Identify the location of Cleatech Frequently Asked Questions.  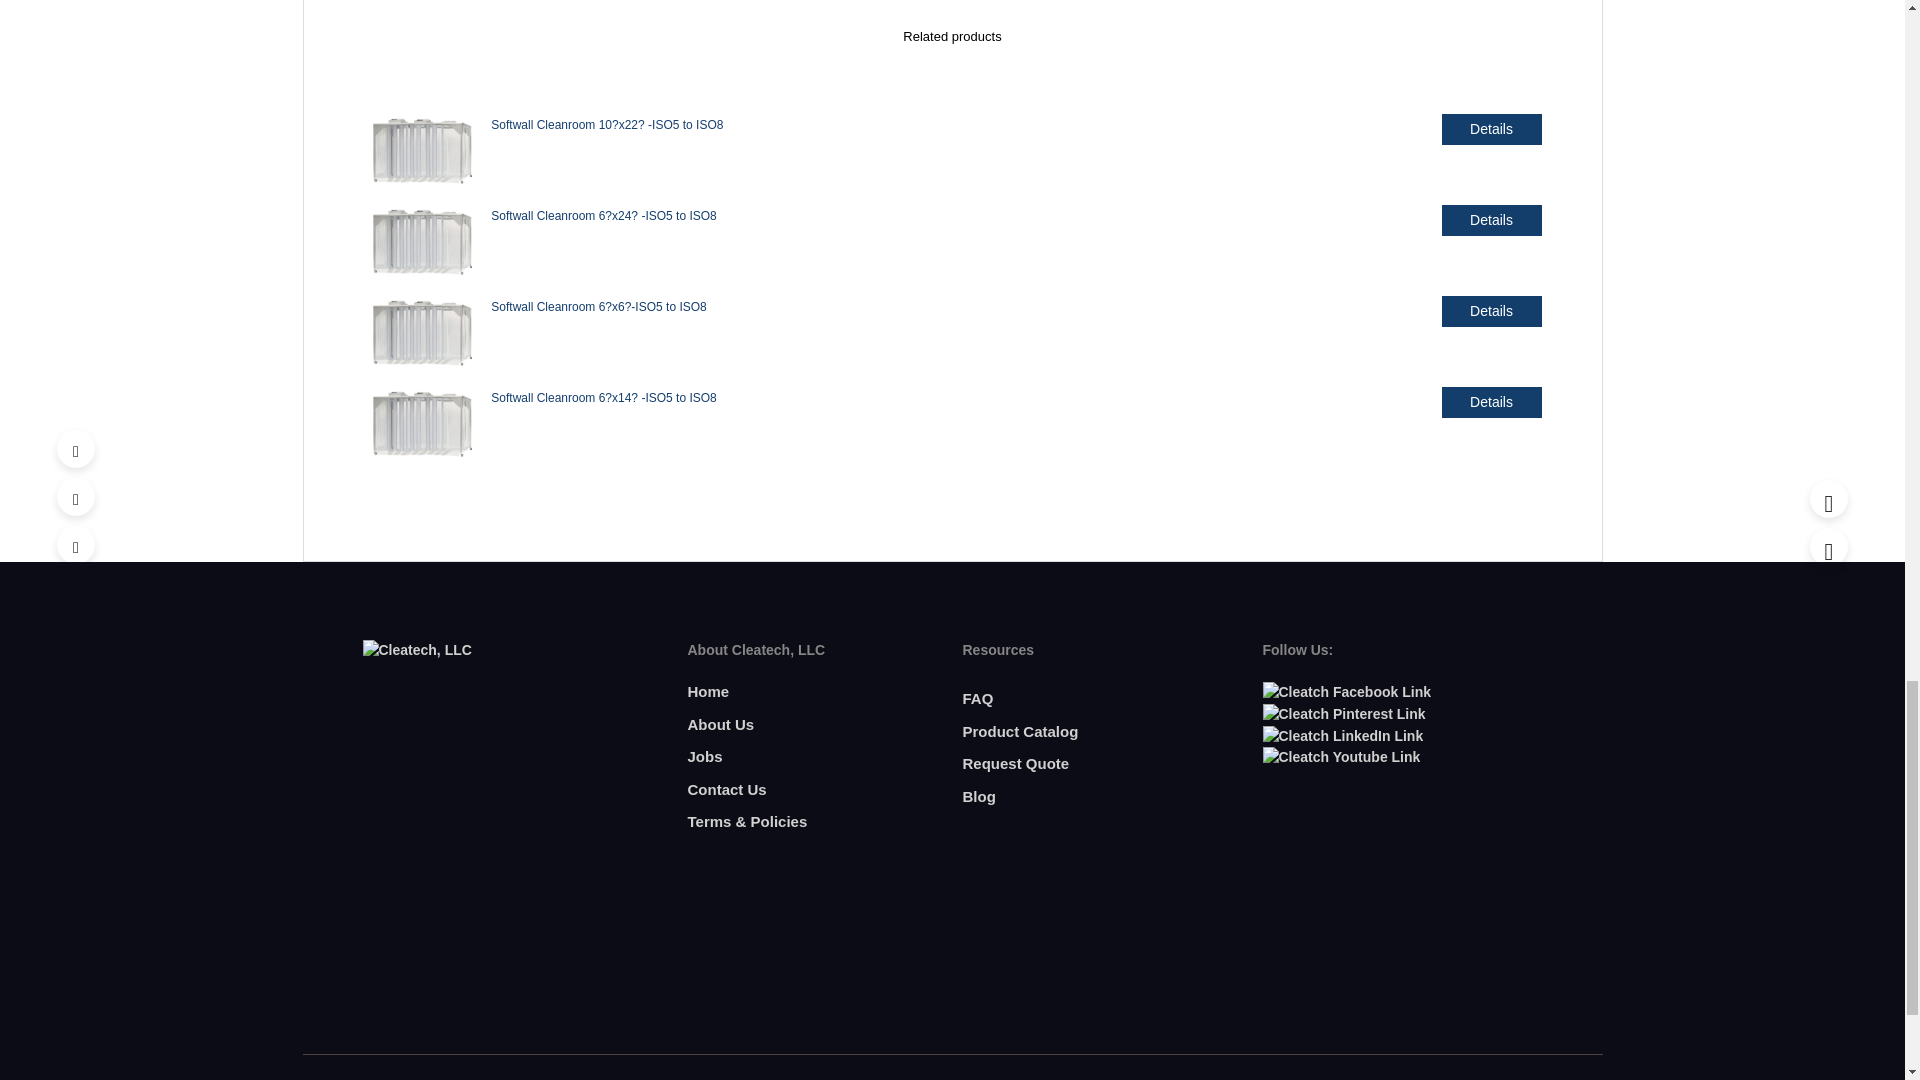
(976, 698).